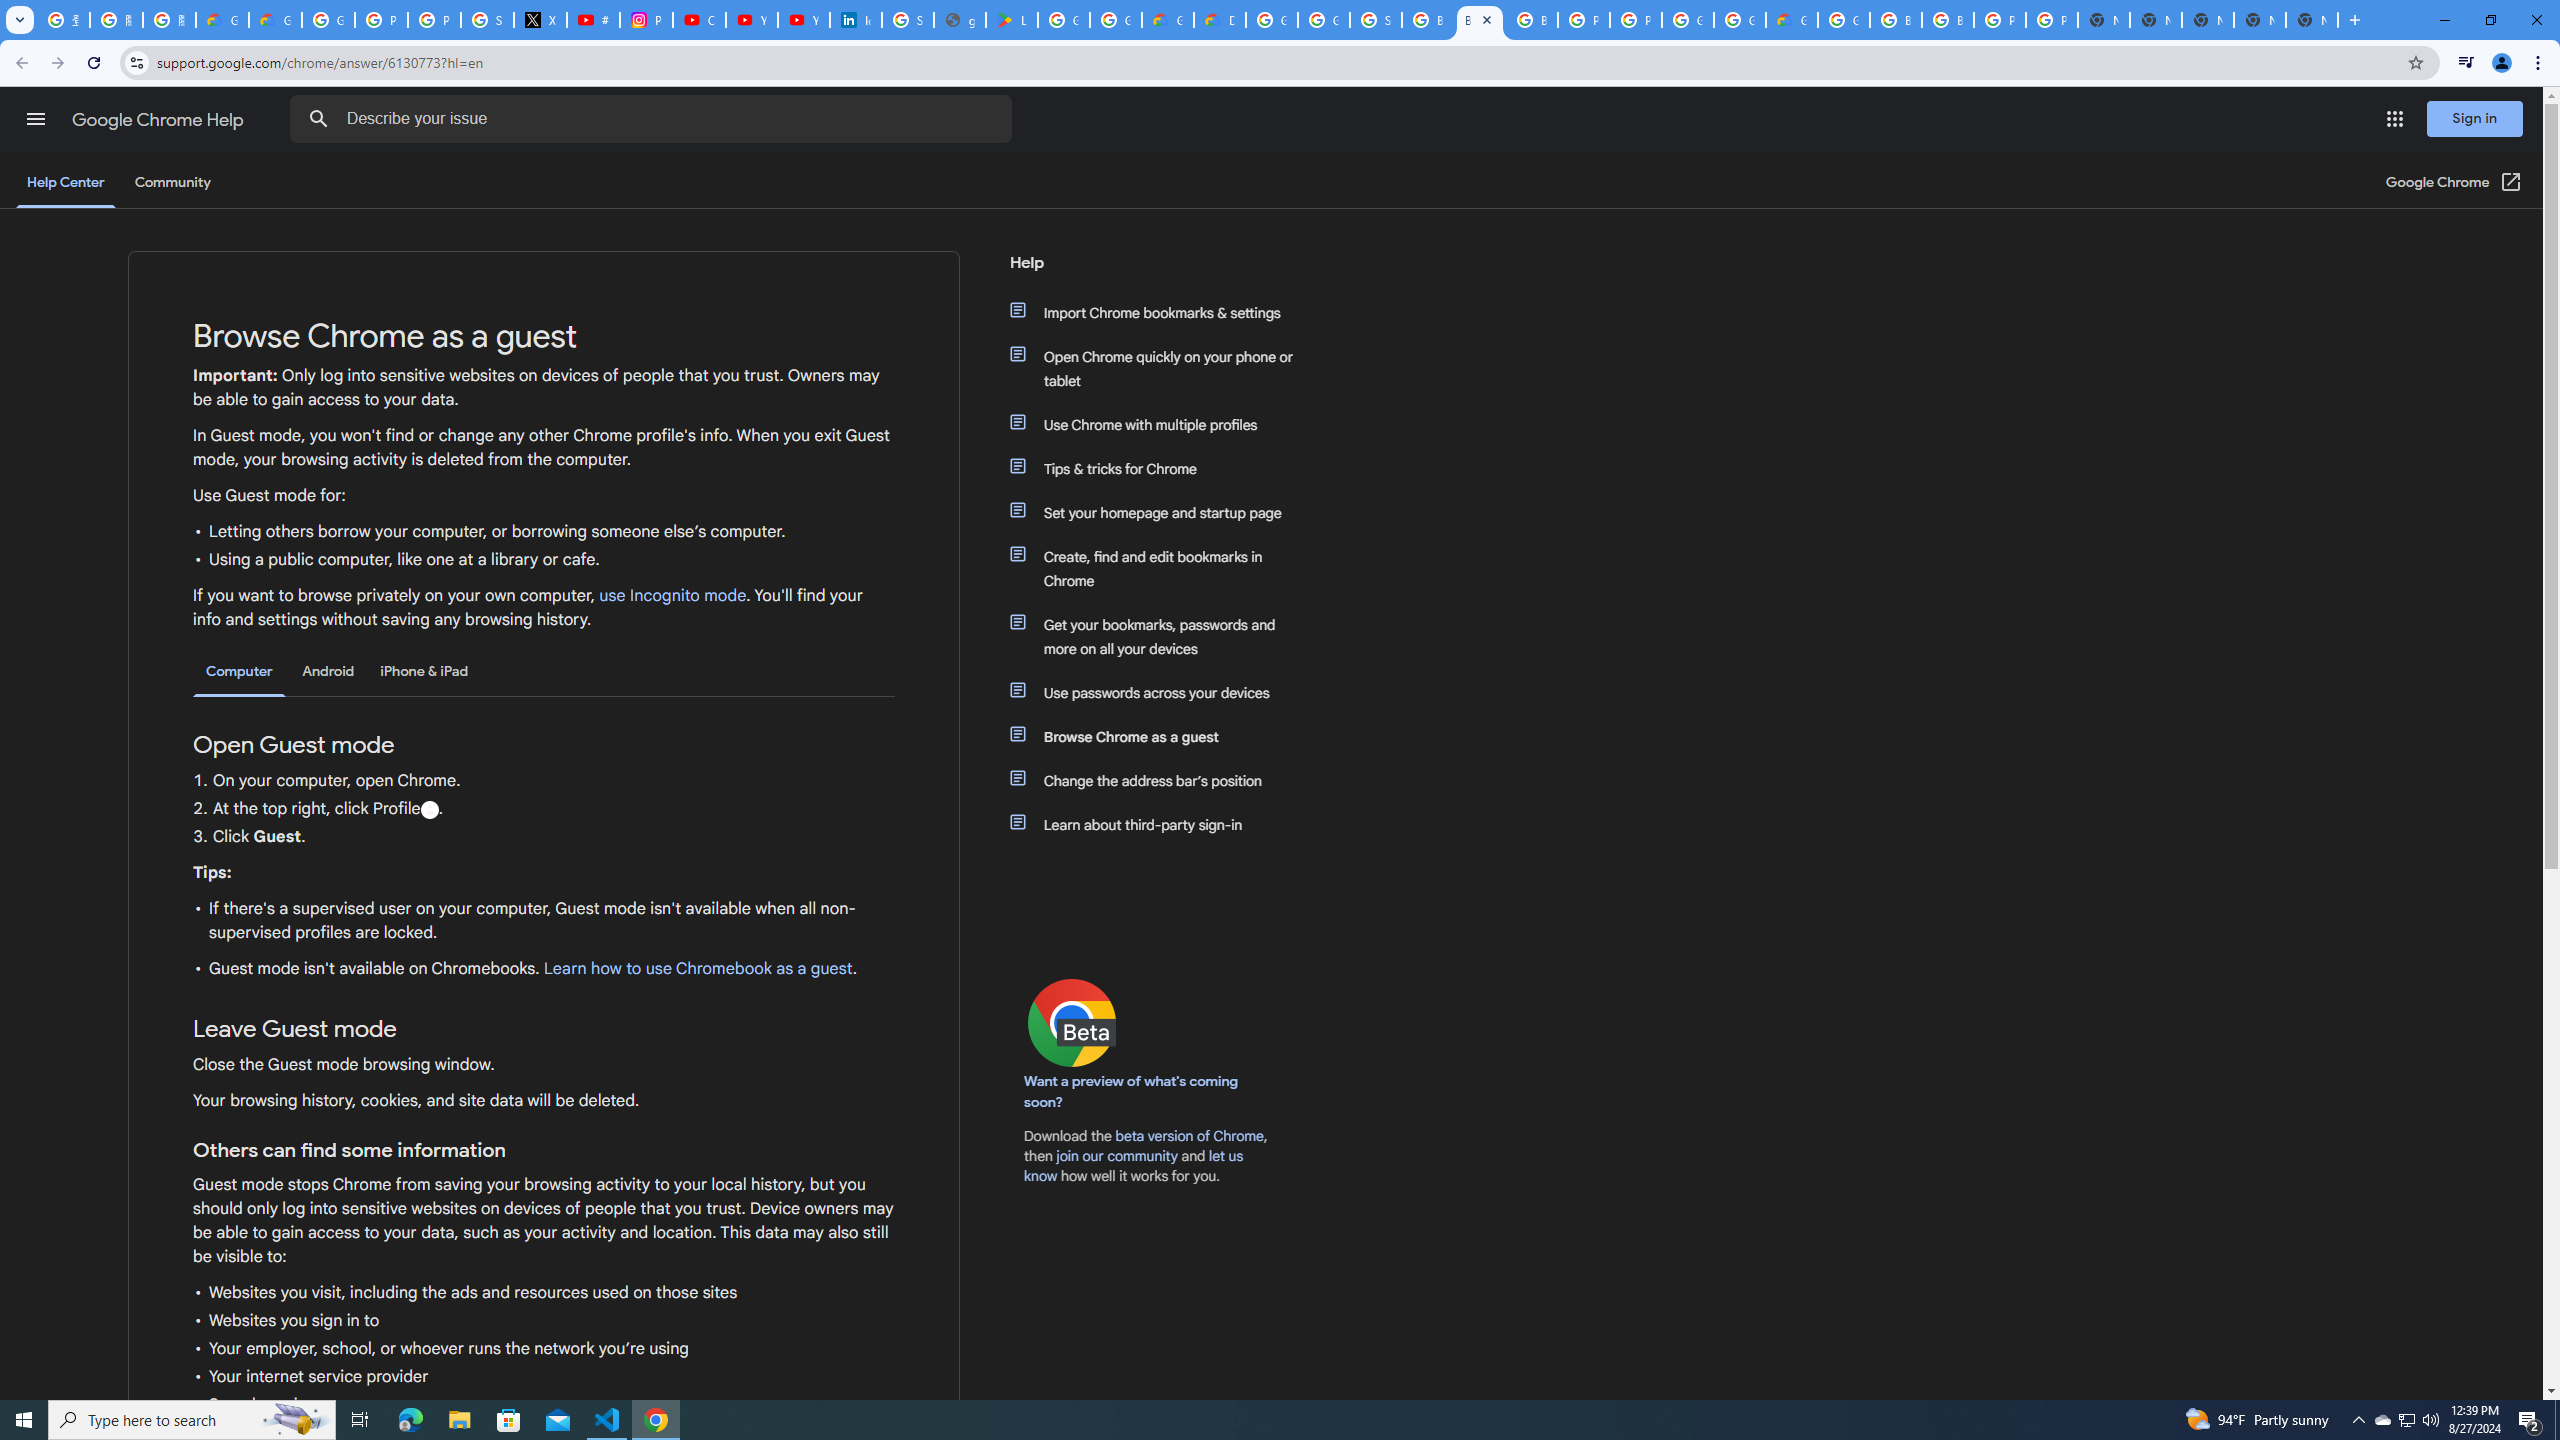  Describe the element at coordinates (594, 20) in the screenshot. I see `#nbabasketballhighlights - YouTube` at that location.